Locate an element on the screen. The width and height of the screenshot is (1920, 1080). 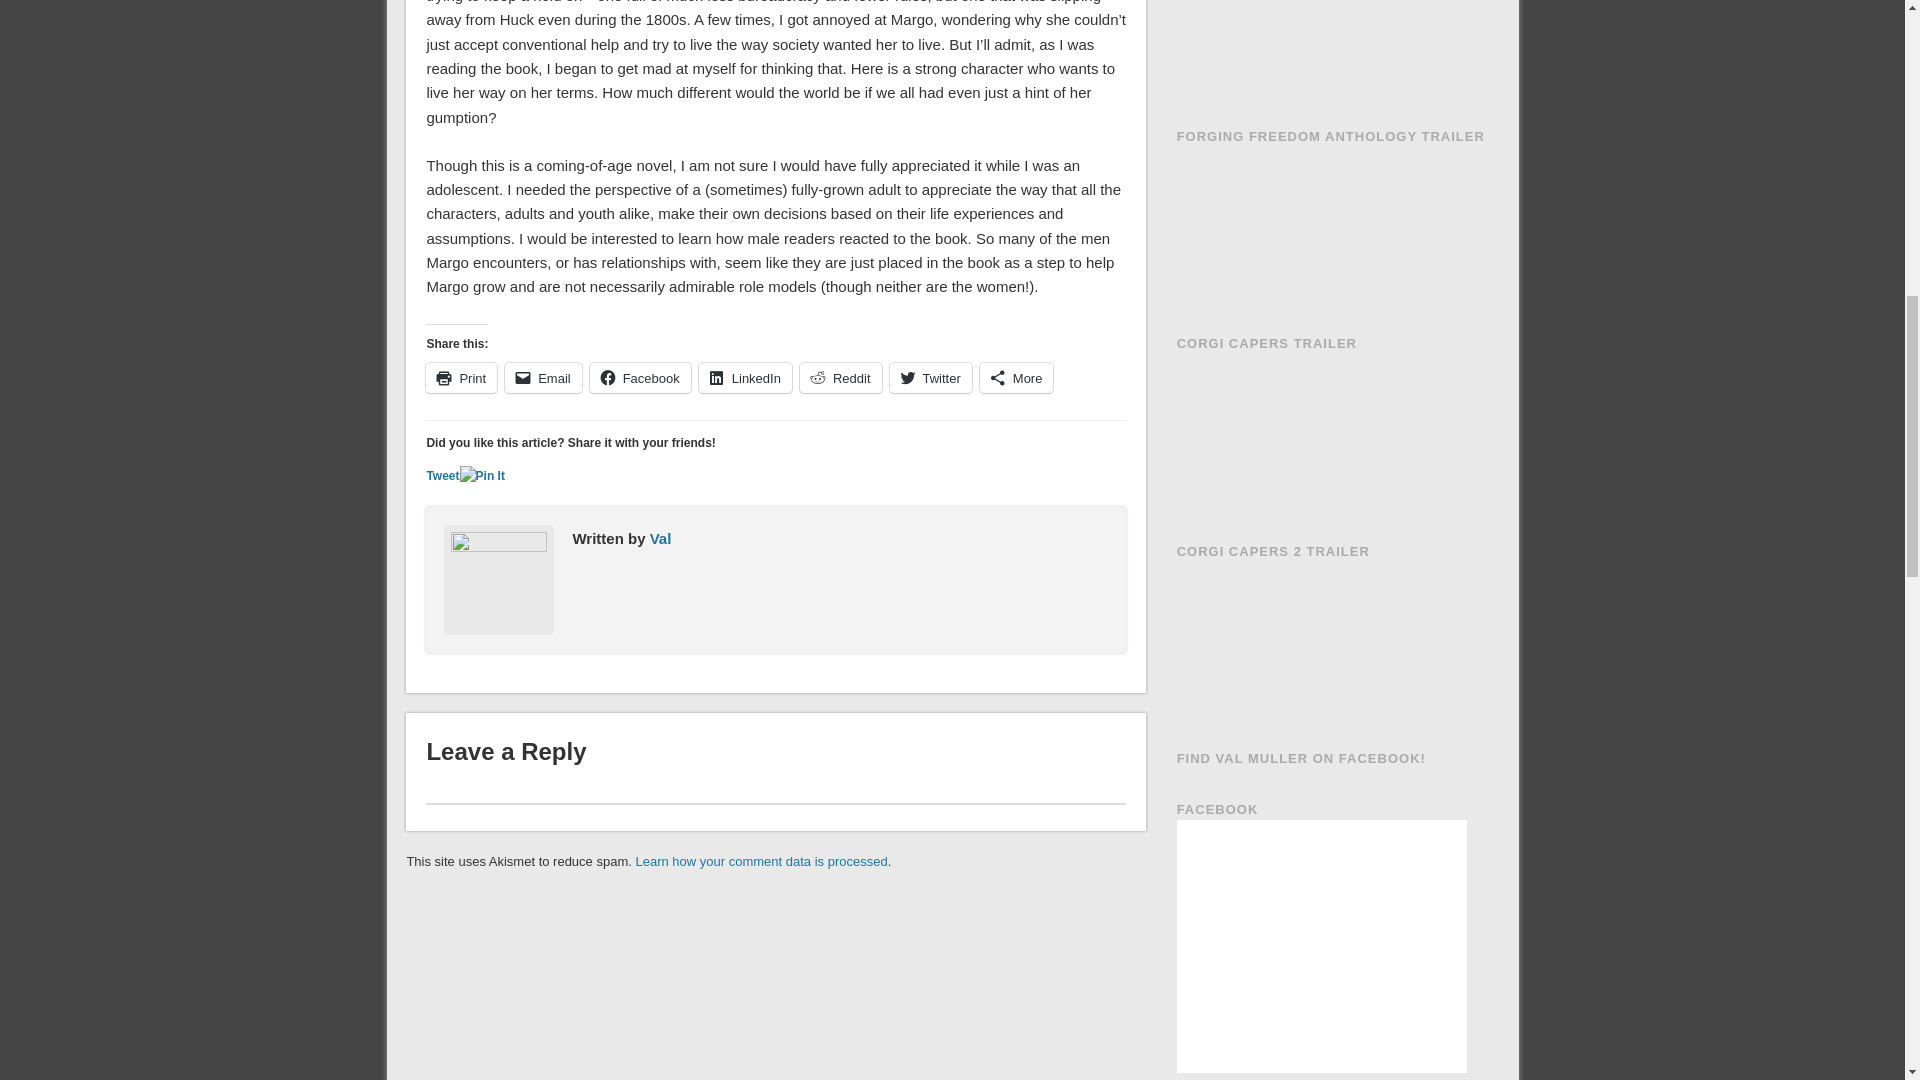
Email is located at coordinates (542, 378).